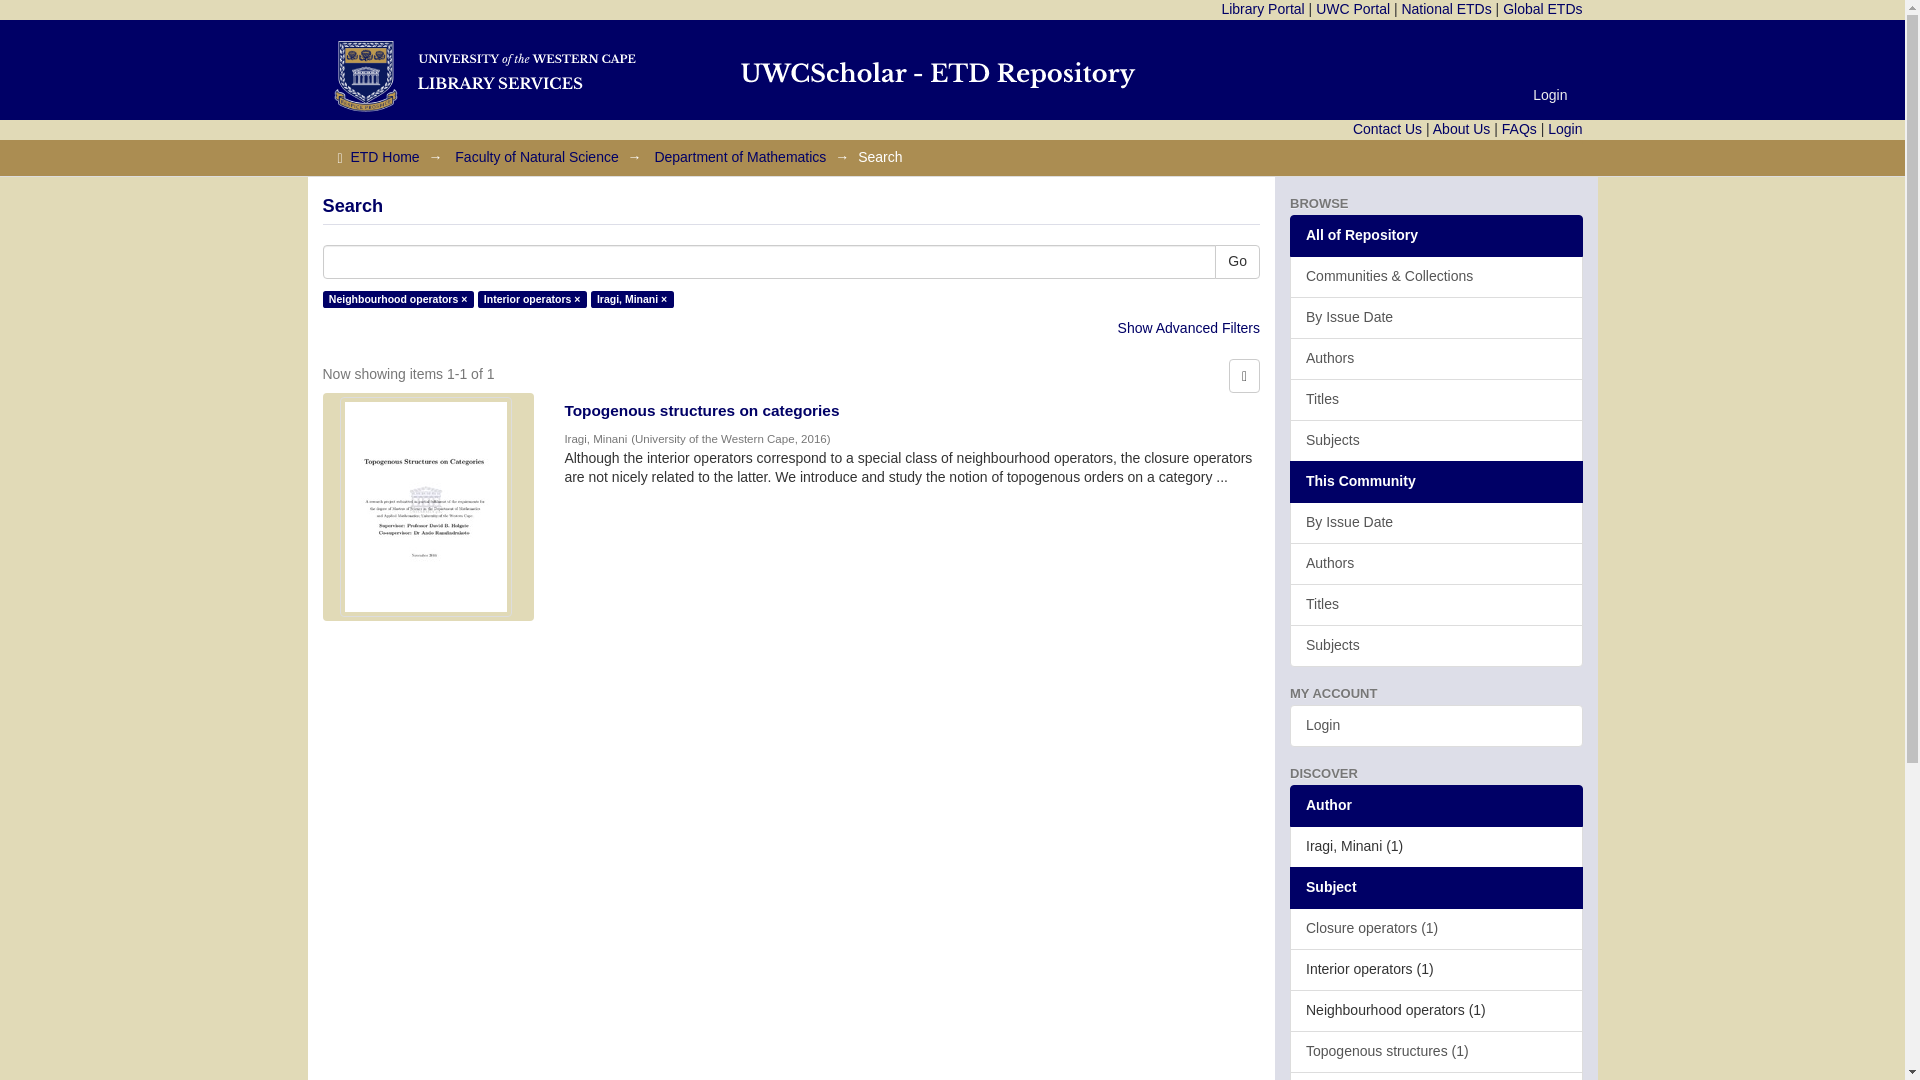 The width and height of the screenshot is (1920, 1080). Describe the element at coordinates (1462, 128) in the screenshot. I see `About Us` at that location.